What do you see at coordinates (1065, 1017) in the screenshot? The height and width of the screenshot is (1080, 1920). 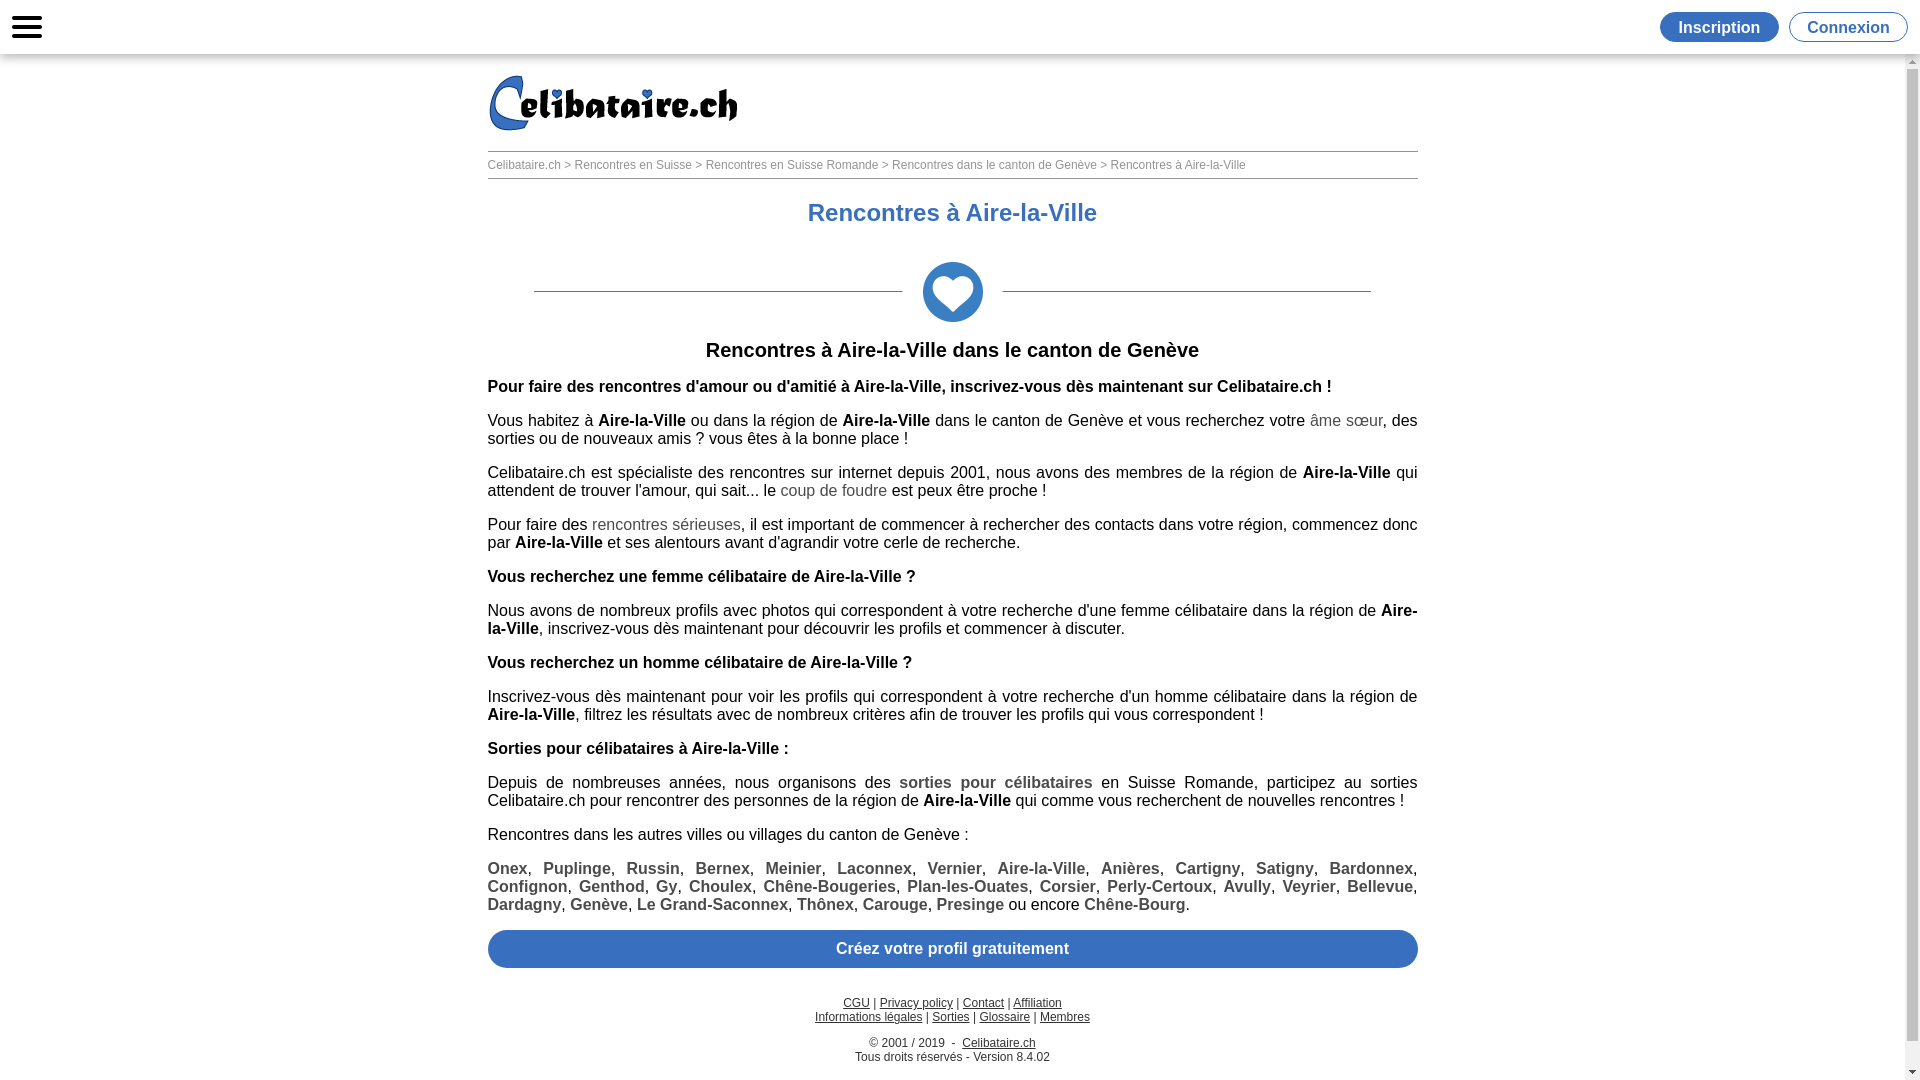 I see `Membres` at bounding box center [1065, 1017].